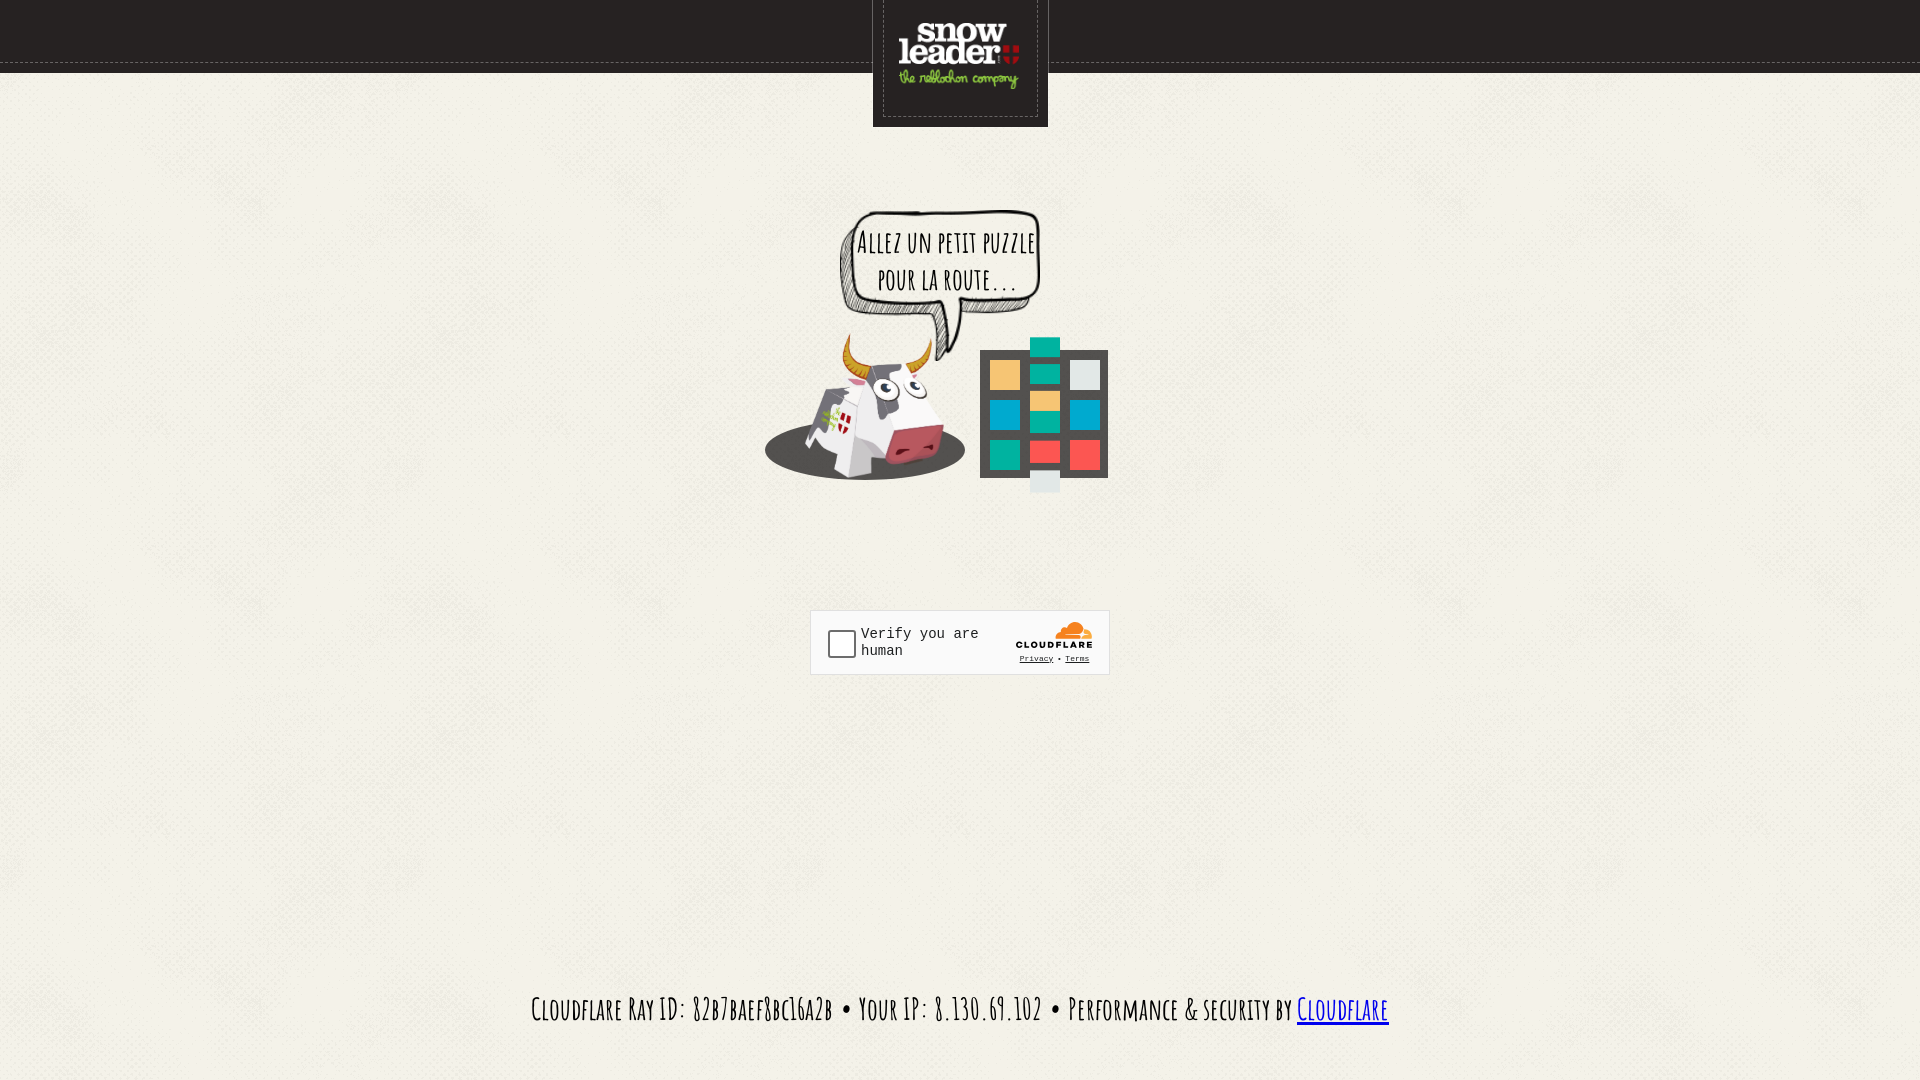 Image resolution: width=1920 pixels, height=1080 pixels. I want to click on Widget containing a Cloudflare security challenge, so click(960, 642).